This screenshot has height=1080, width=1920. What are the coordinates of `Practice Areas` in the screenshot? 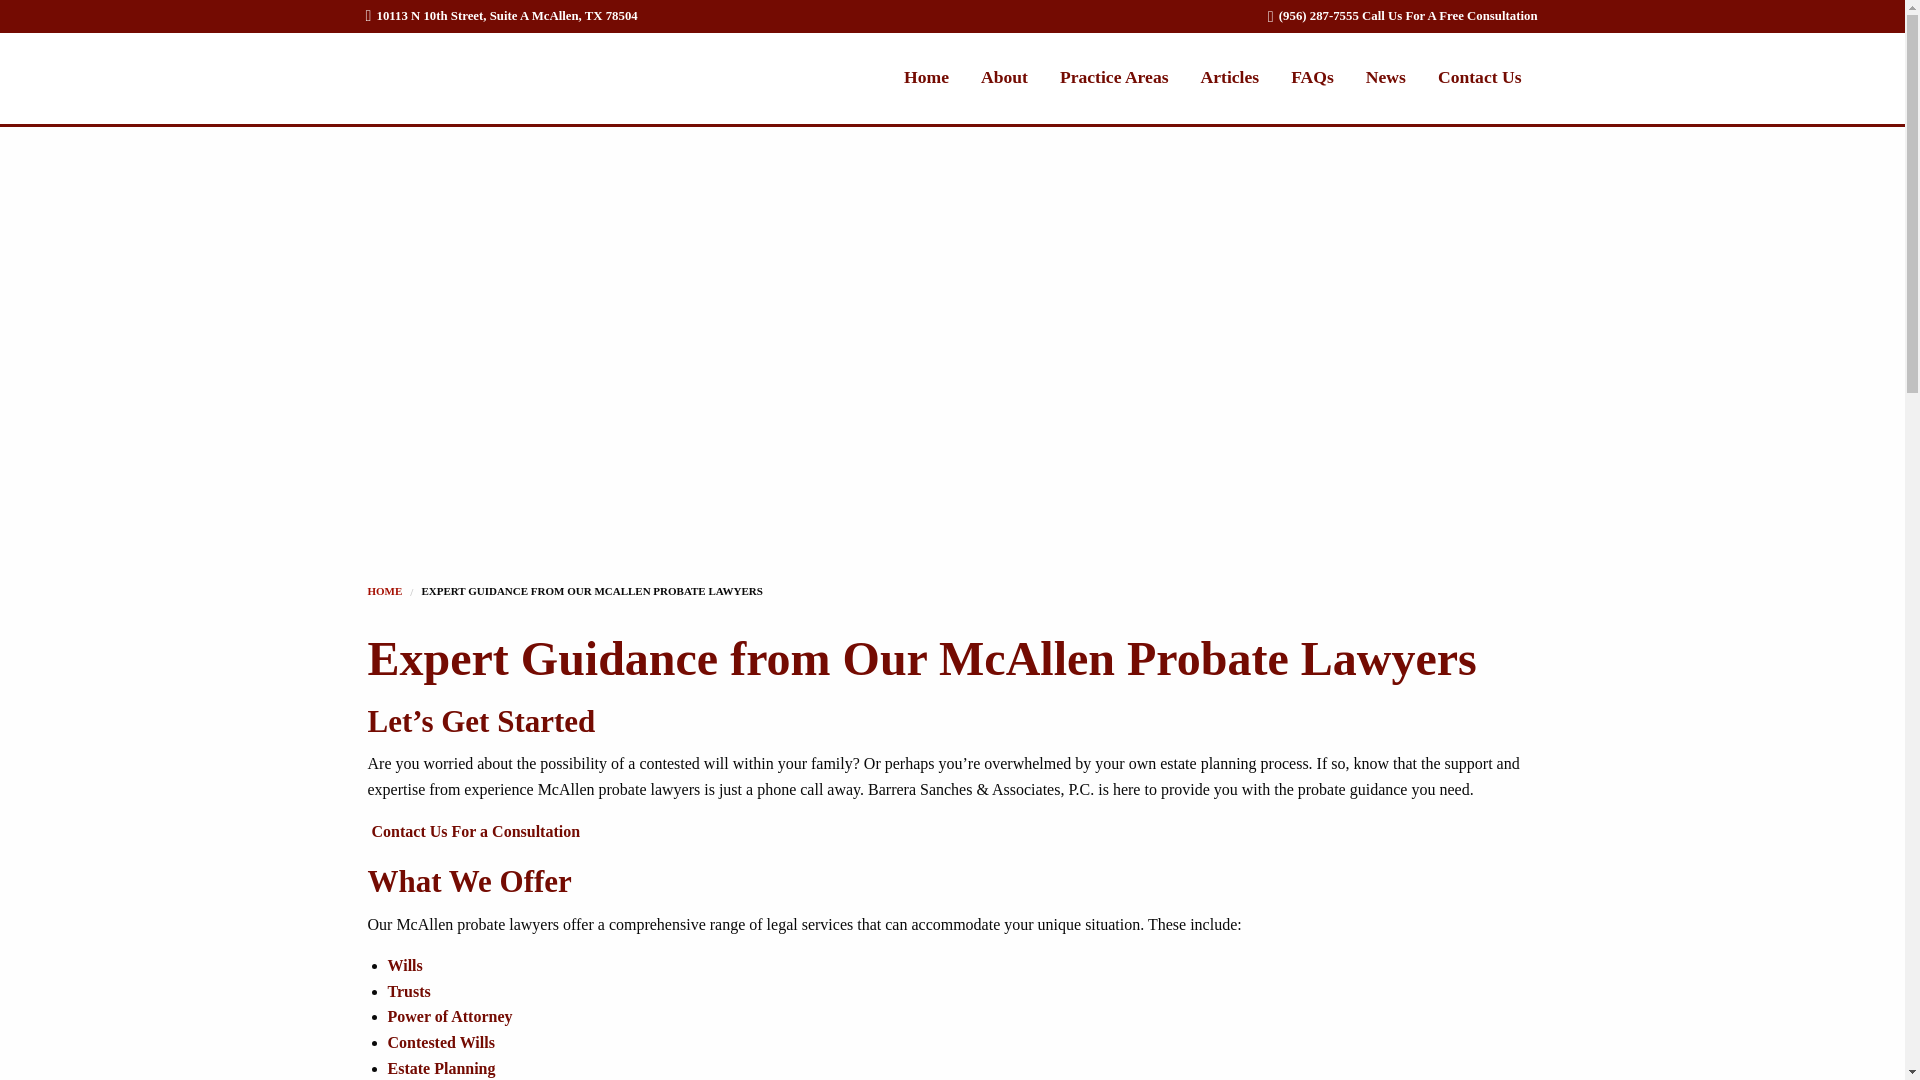 It's located at (1114, 76).